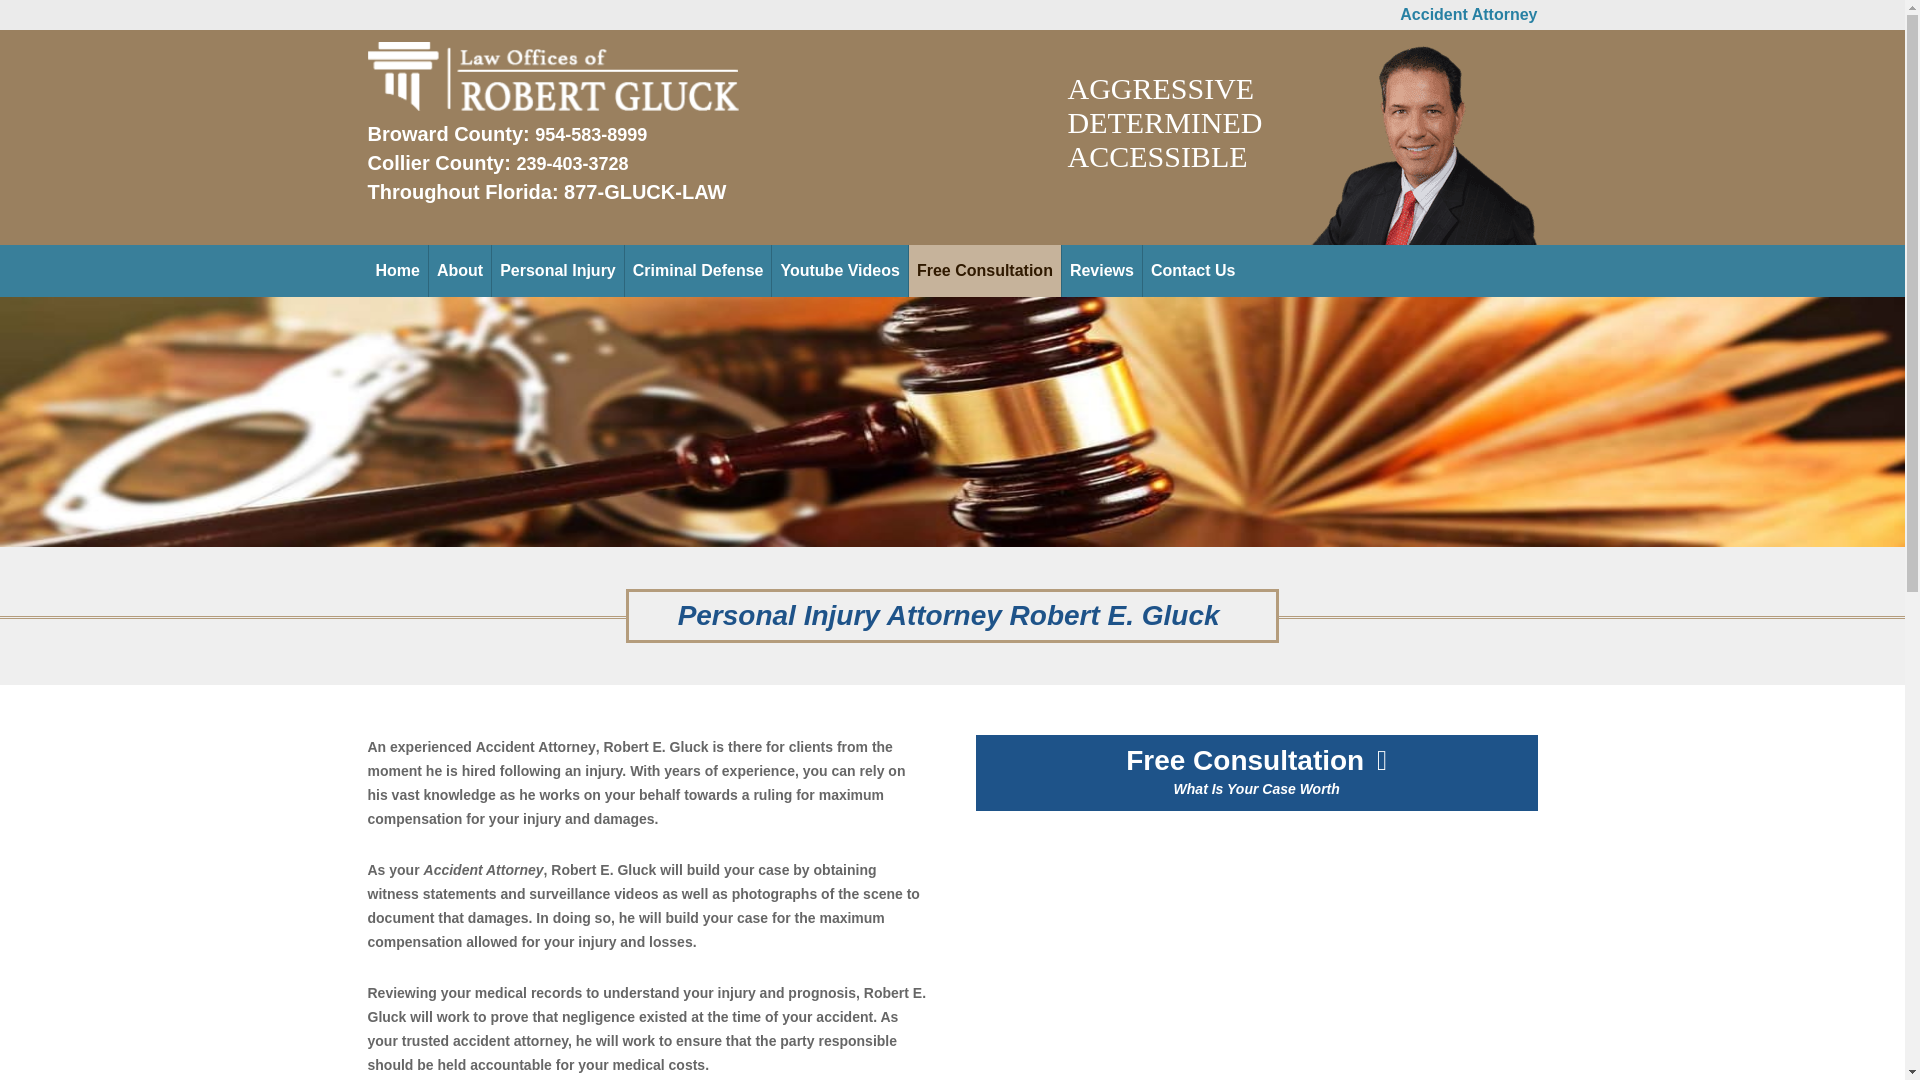  I want to click on Personal Injury, so click(558, 271).